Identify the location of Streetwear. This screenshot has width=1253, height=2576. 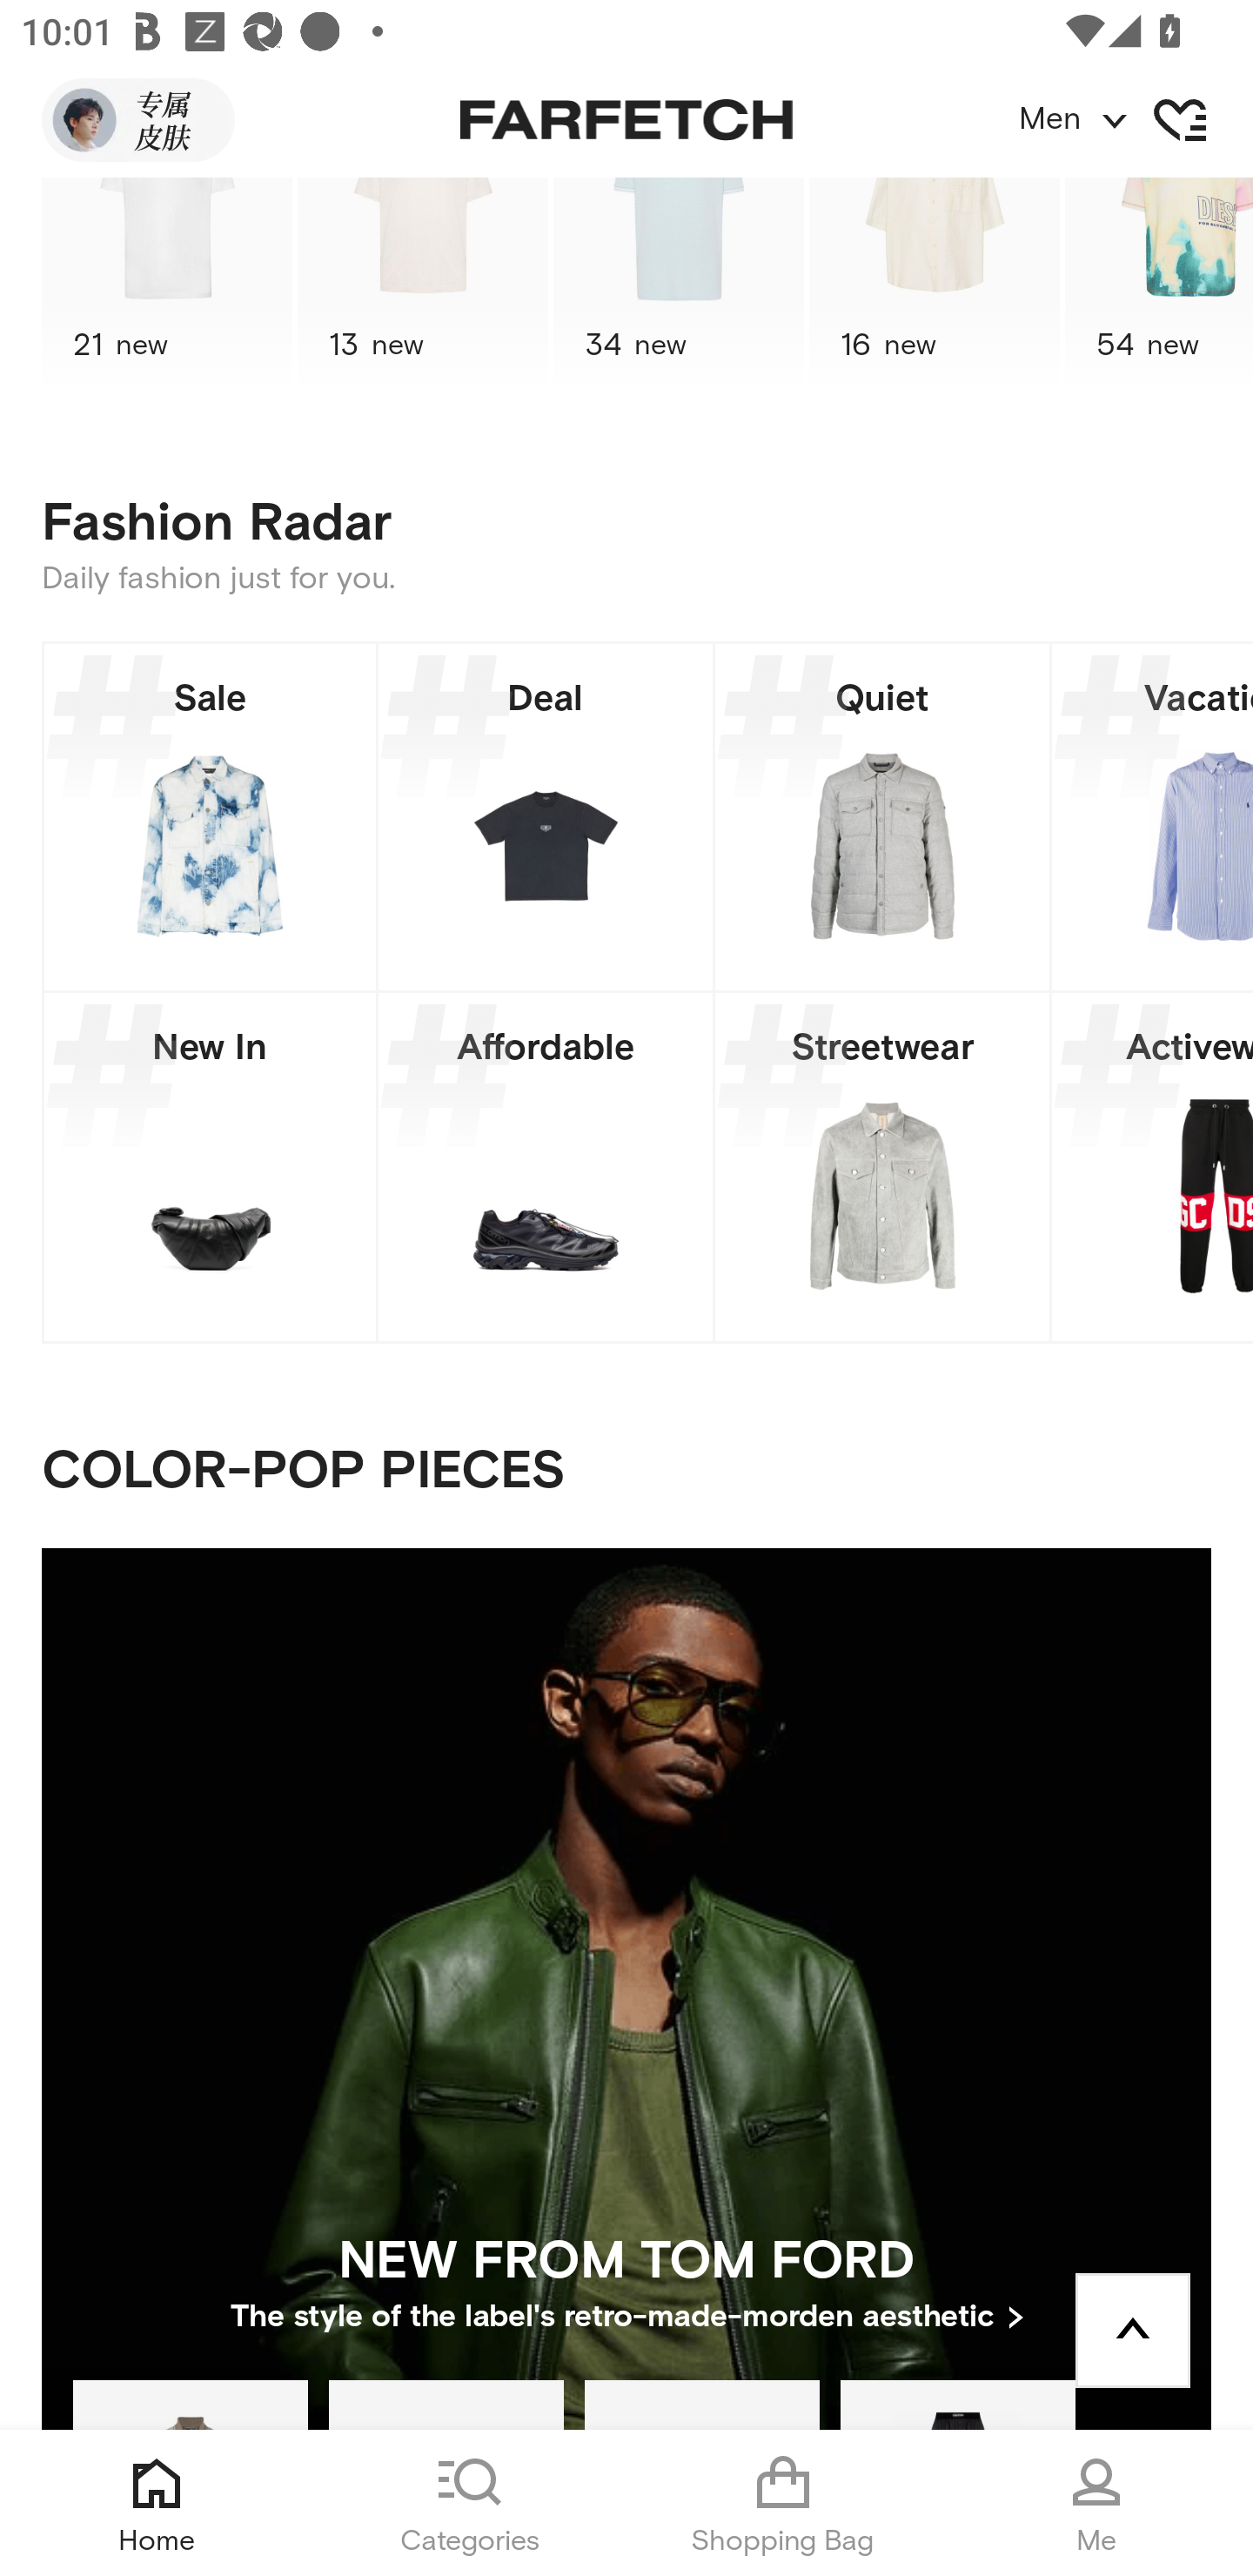
(882, 1166).